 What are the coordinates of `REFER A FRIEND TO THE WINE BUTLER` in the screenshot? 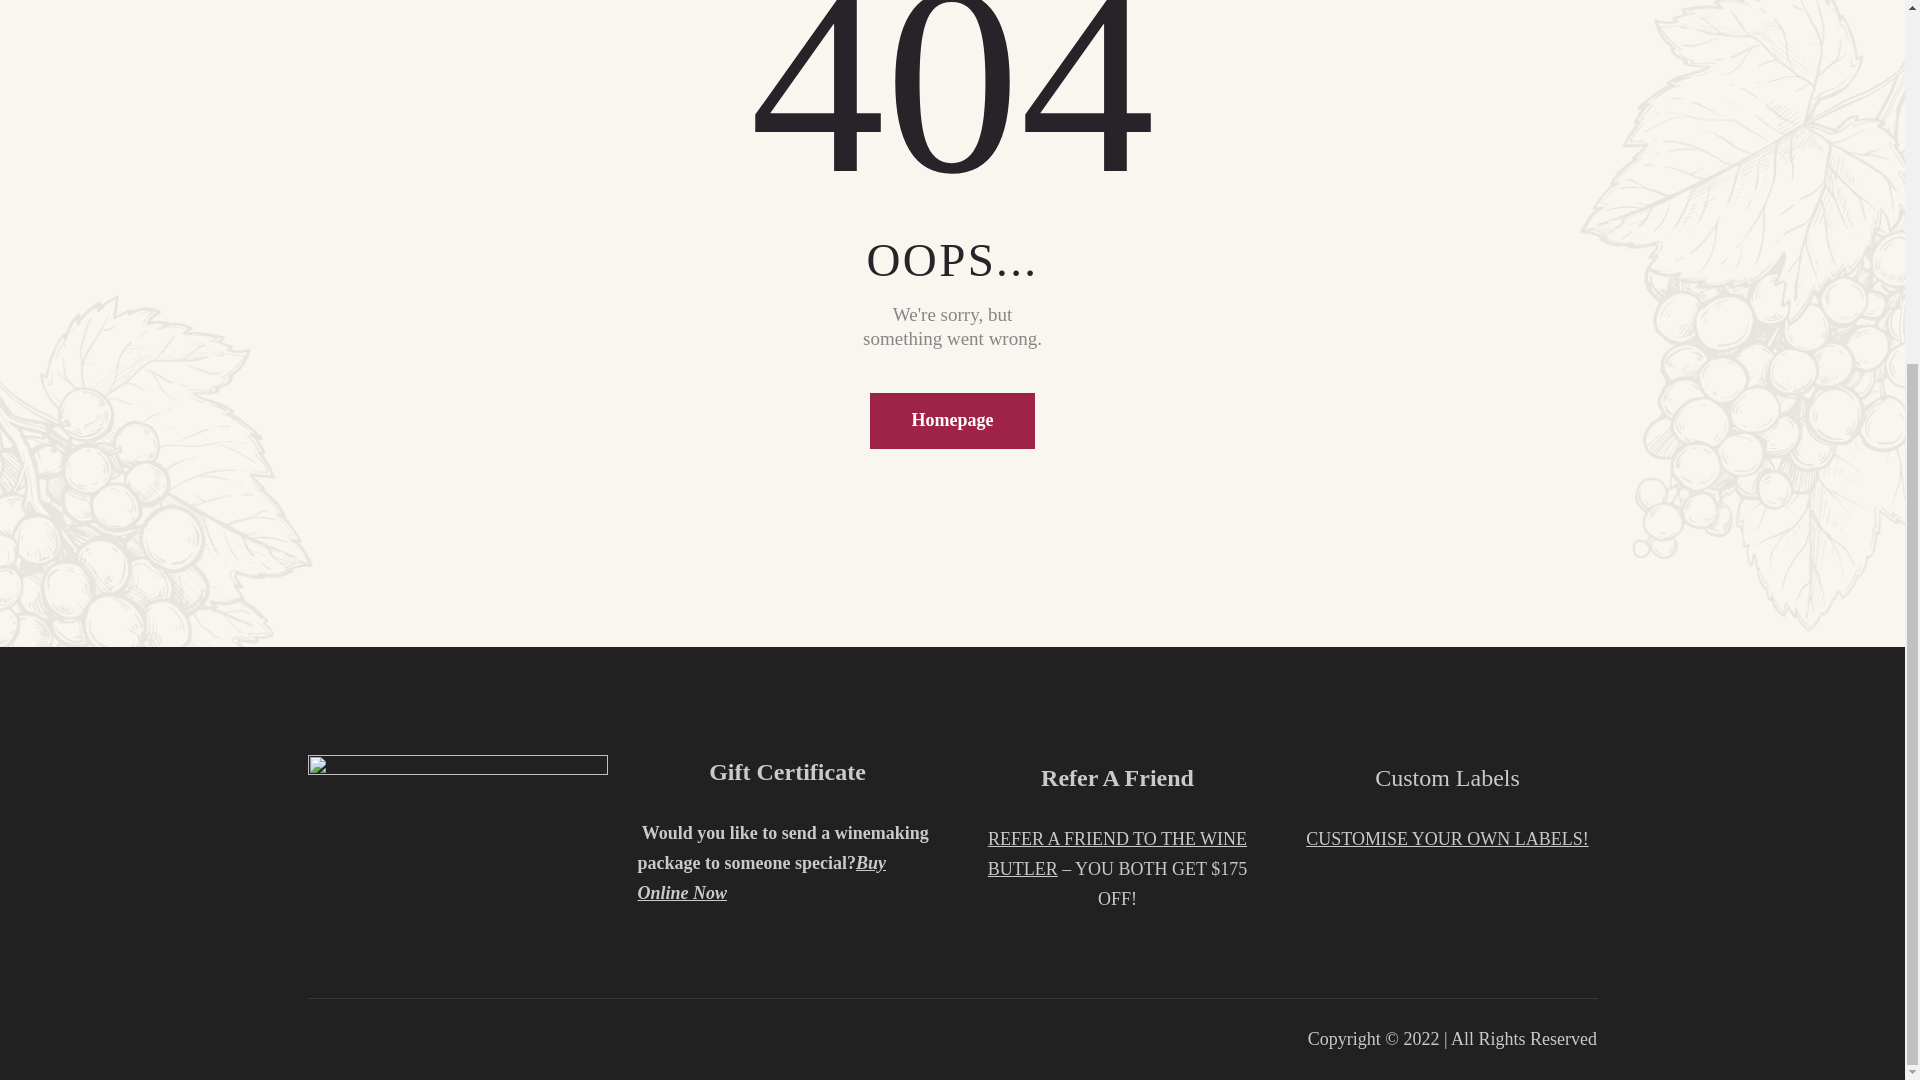 It's located at (1117, 854).